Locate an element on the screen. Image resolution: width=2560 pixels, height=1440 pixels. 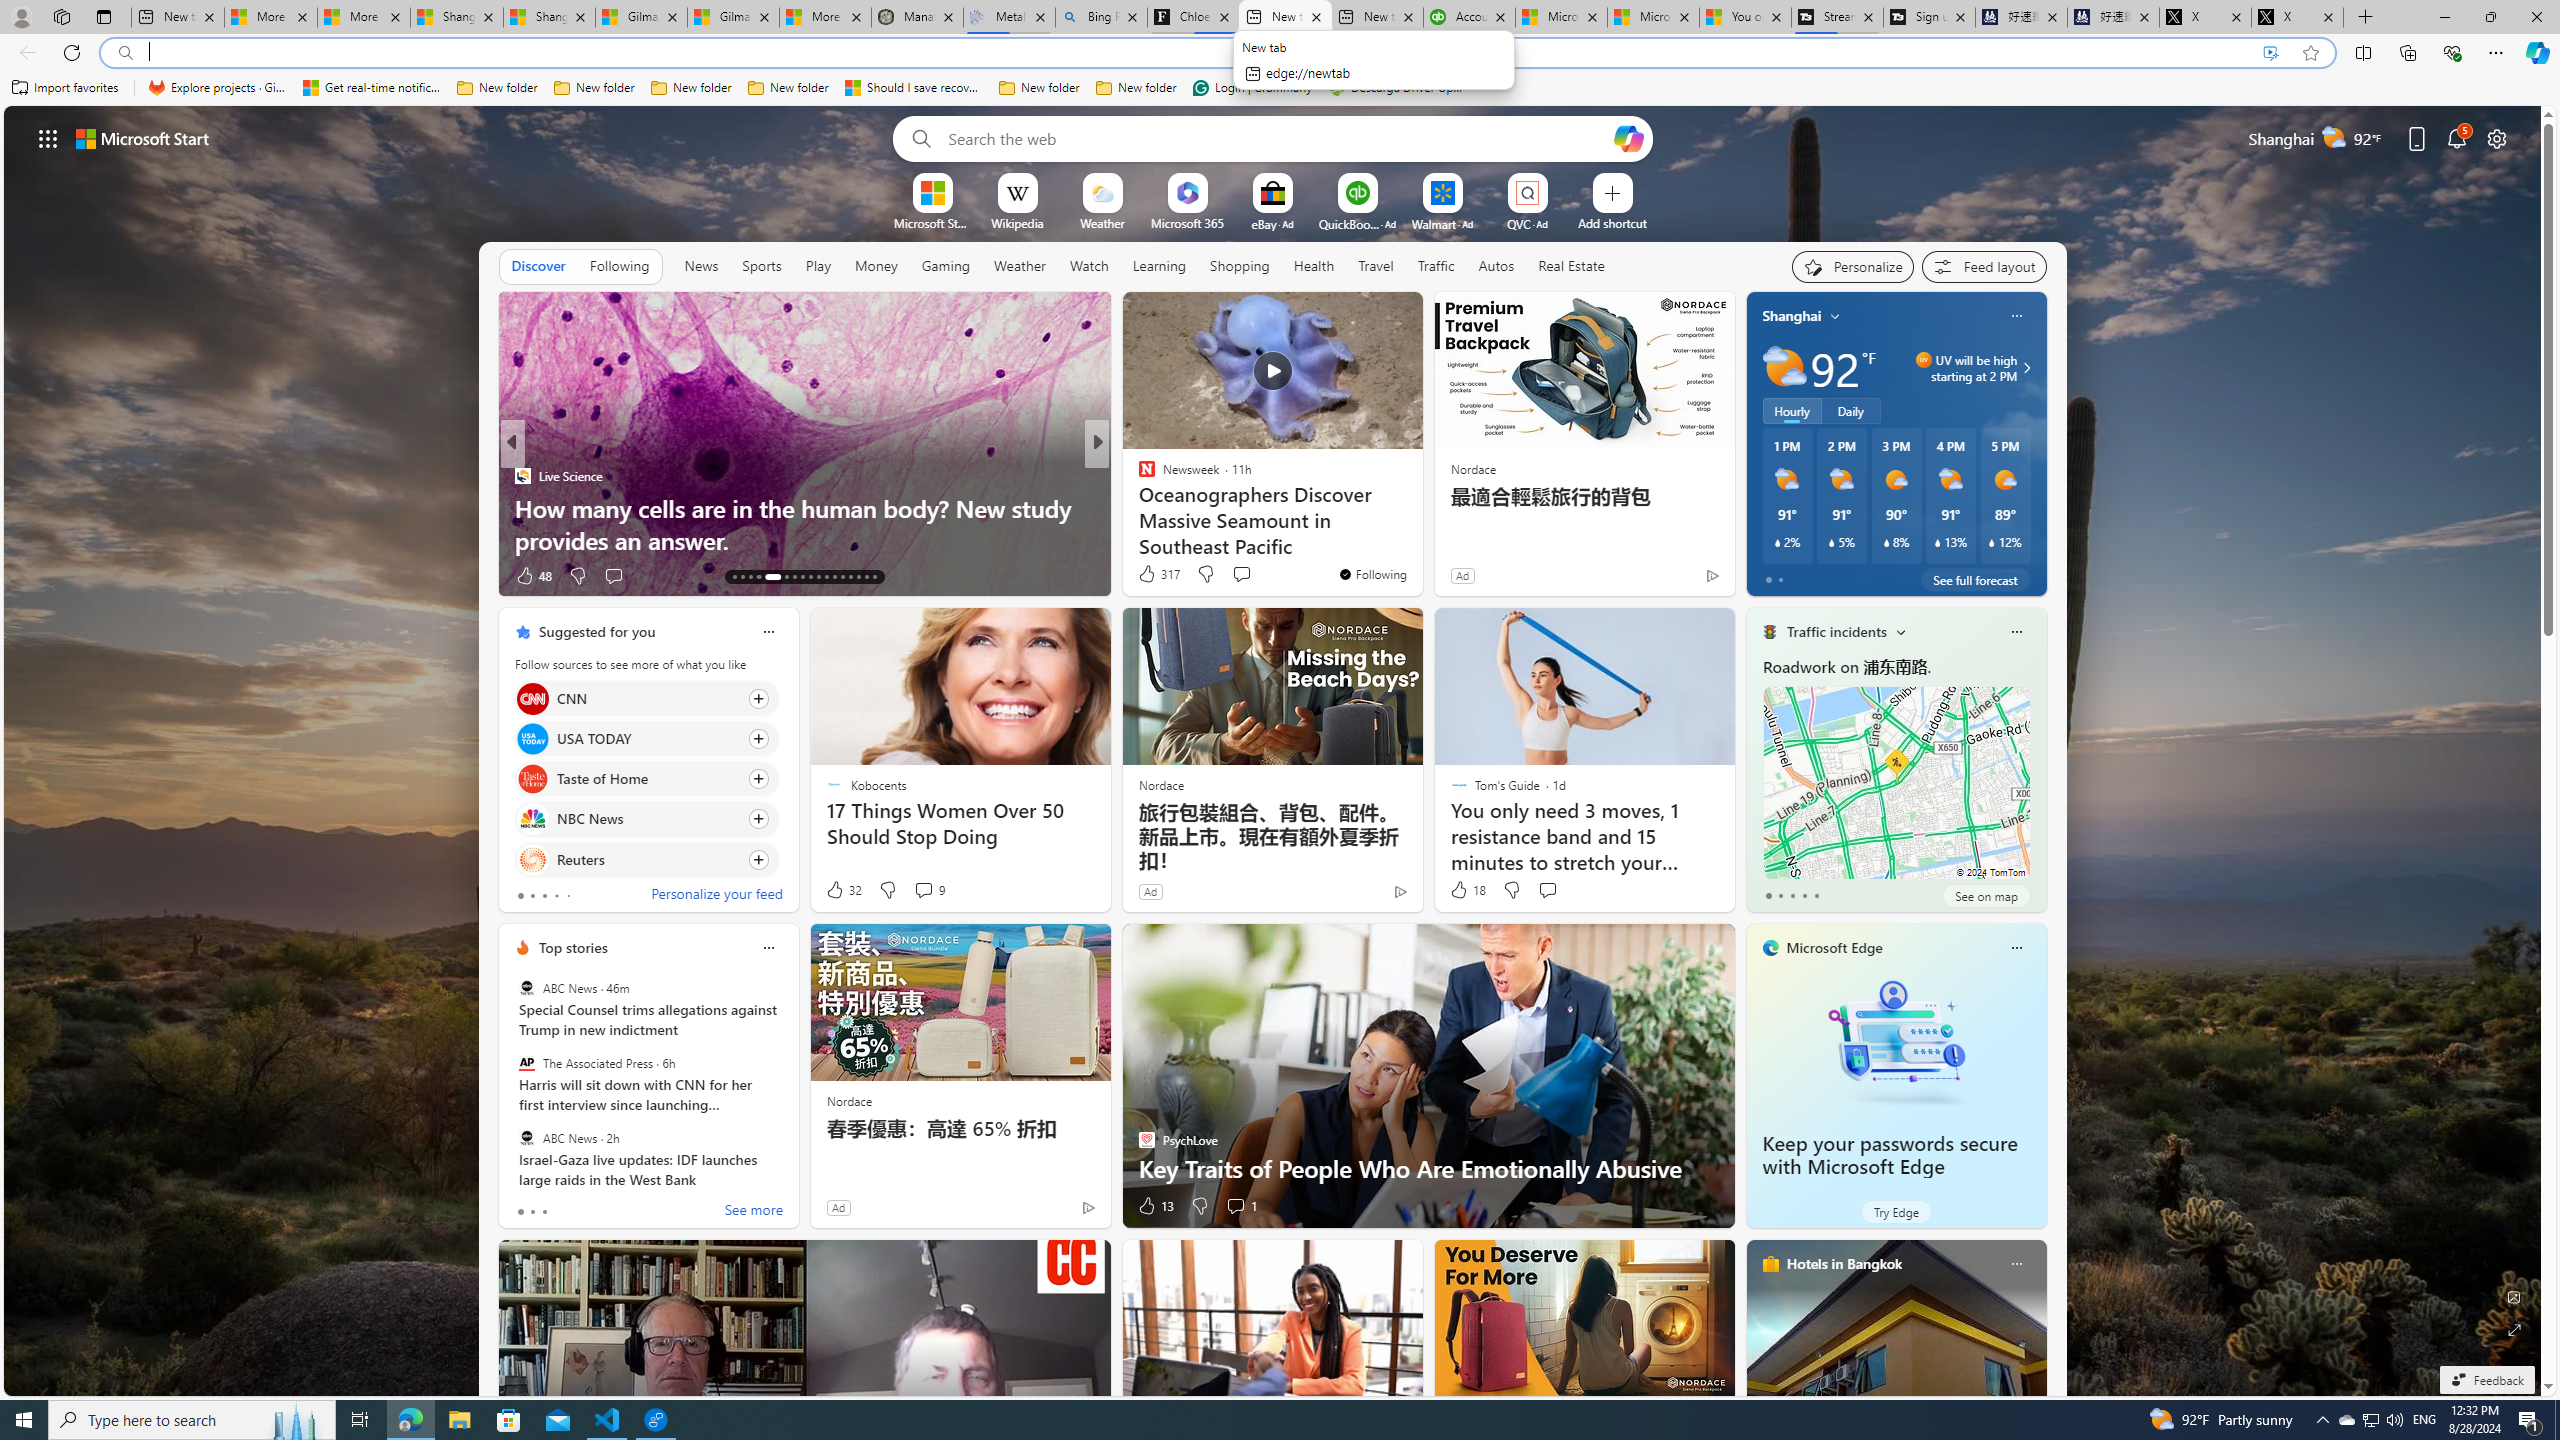
Microsoft Edge is located at coordinates (1835, 948).